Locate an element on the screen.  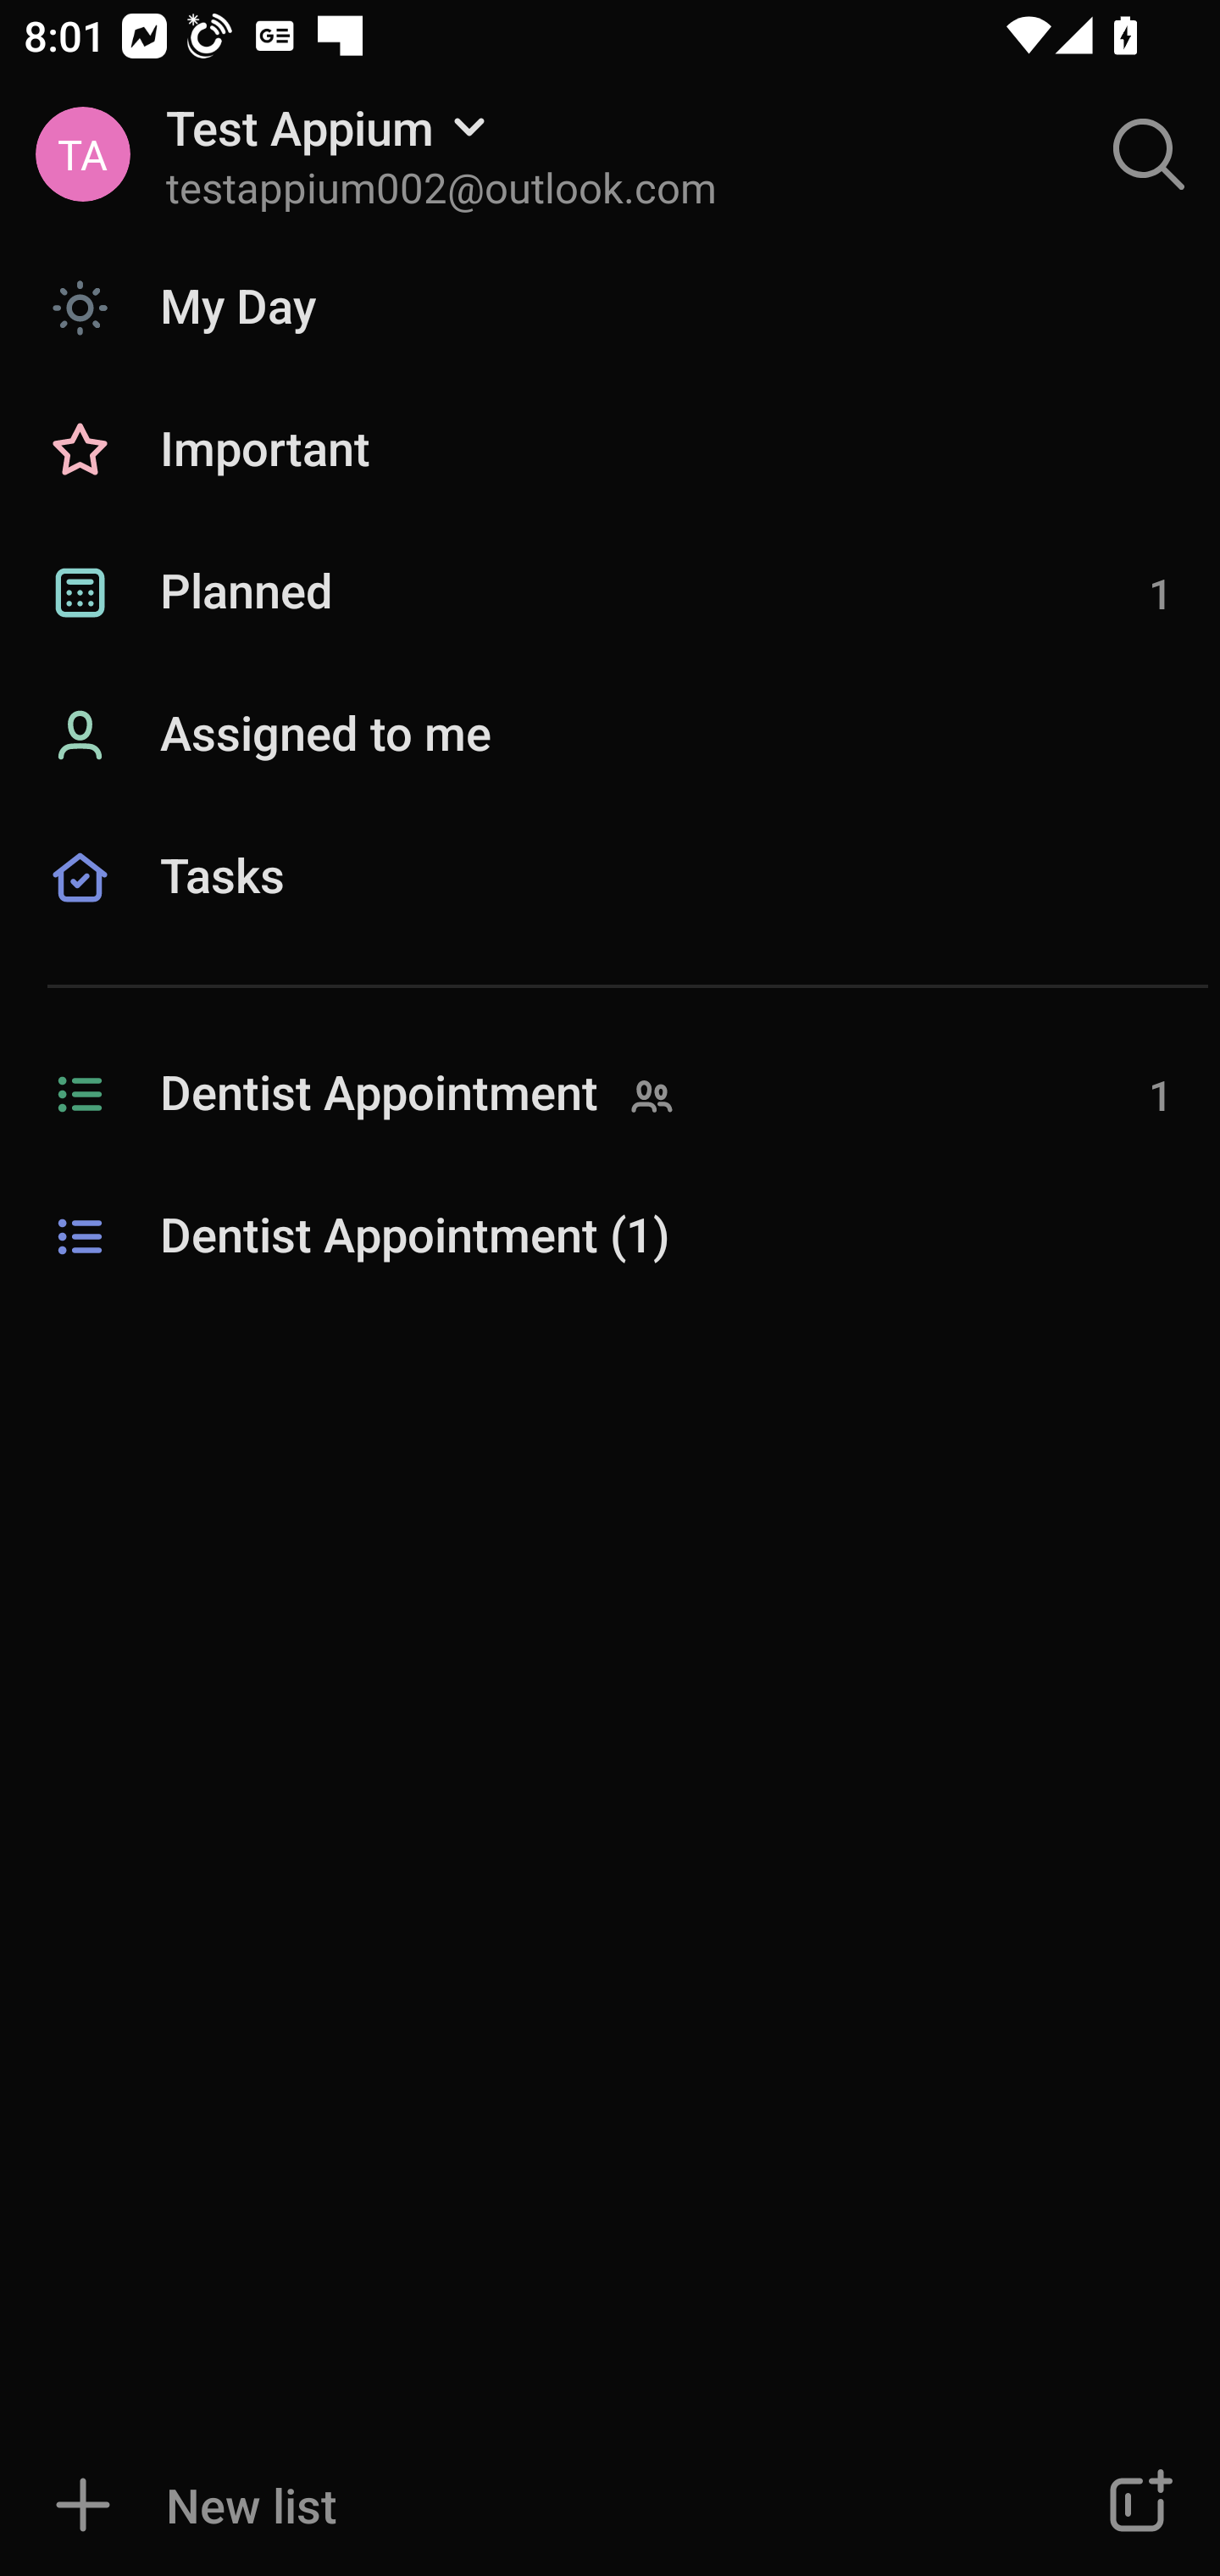
Enter search is located at coordinates (1149, 154).